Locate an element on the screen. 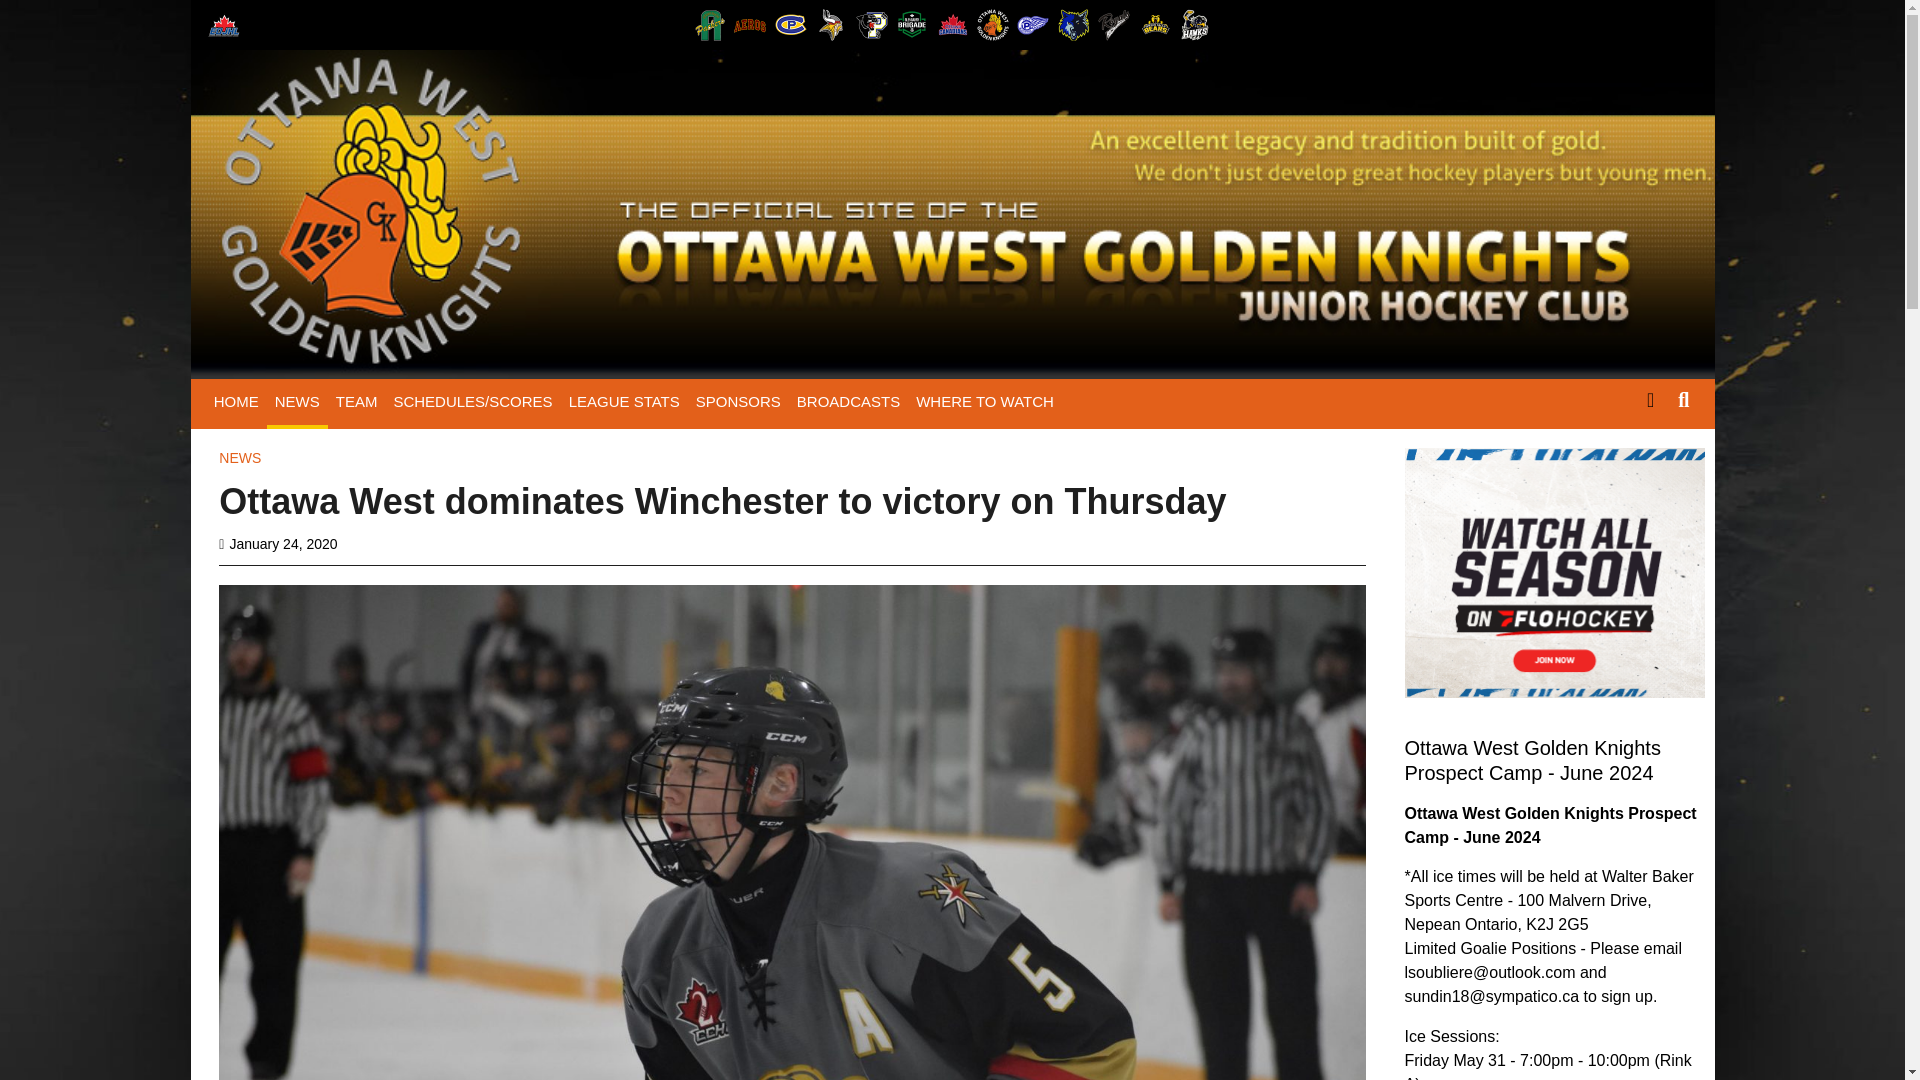  Ottawa Canadians is located at coordinates (951, 24).